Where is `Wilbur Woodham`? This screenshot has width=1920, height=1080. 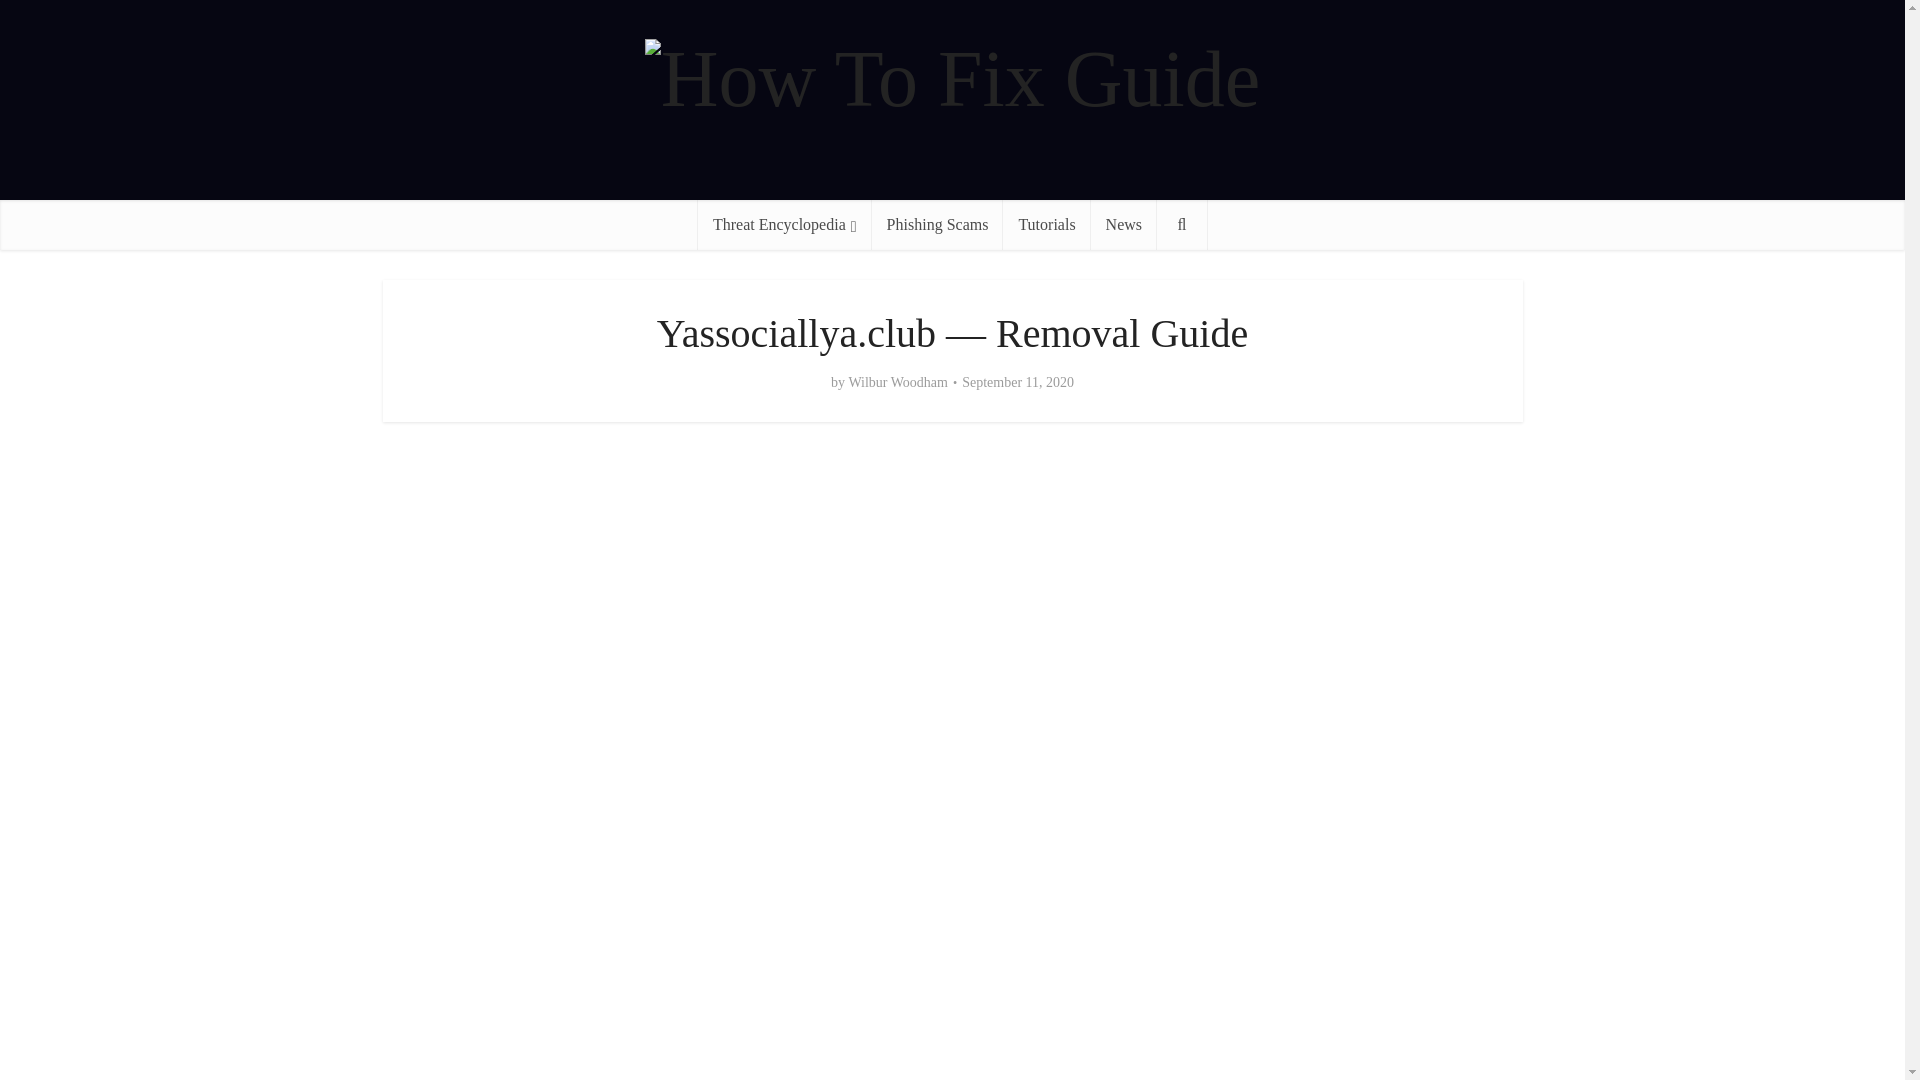
Wilbur Woodham is located at coordinates (898, 382).